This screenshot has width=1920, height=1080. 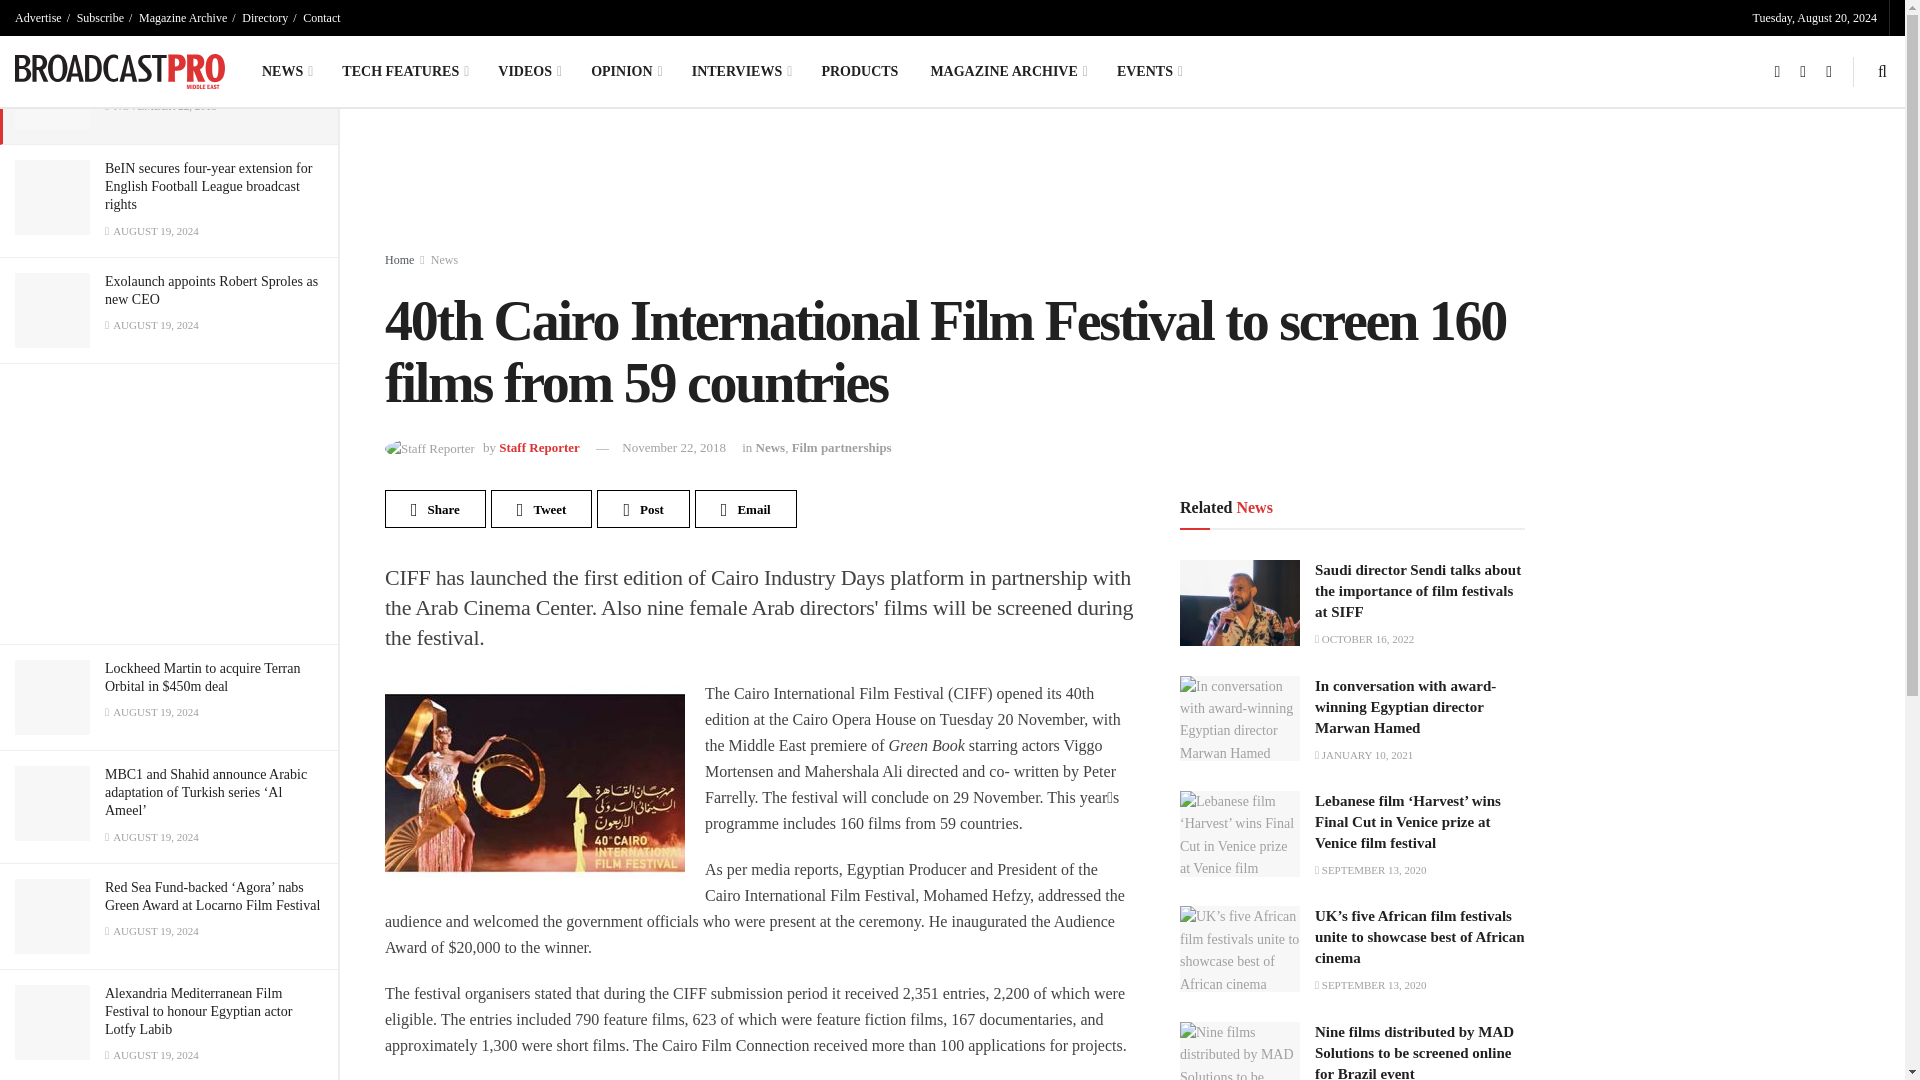 I want to click on Contact, so click(x=321, y=18).